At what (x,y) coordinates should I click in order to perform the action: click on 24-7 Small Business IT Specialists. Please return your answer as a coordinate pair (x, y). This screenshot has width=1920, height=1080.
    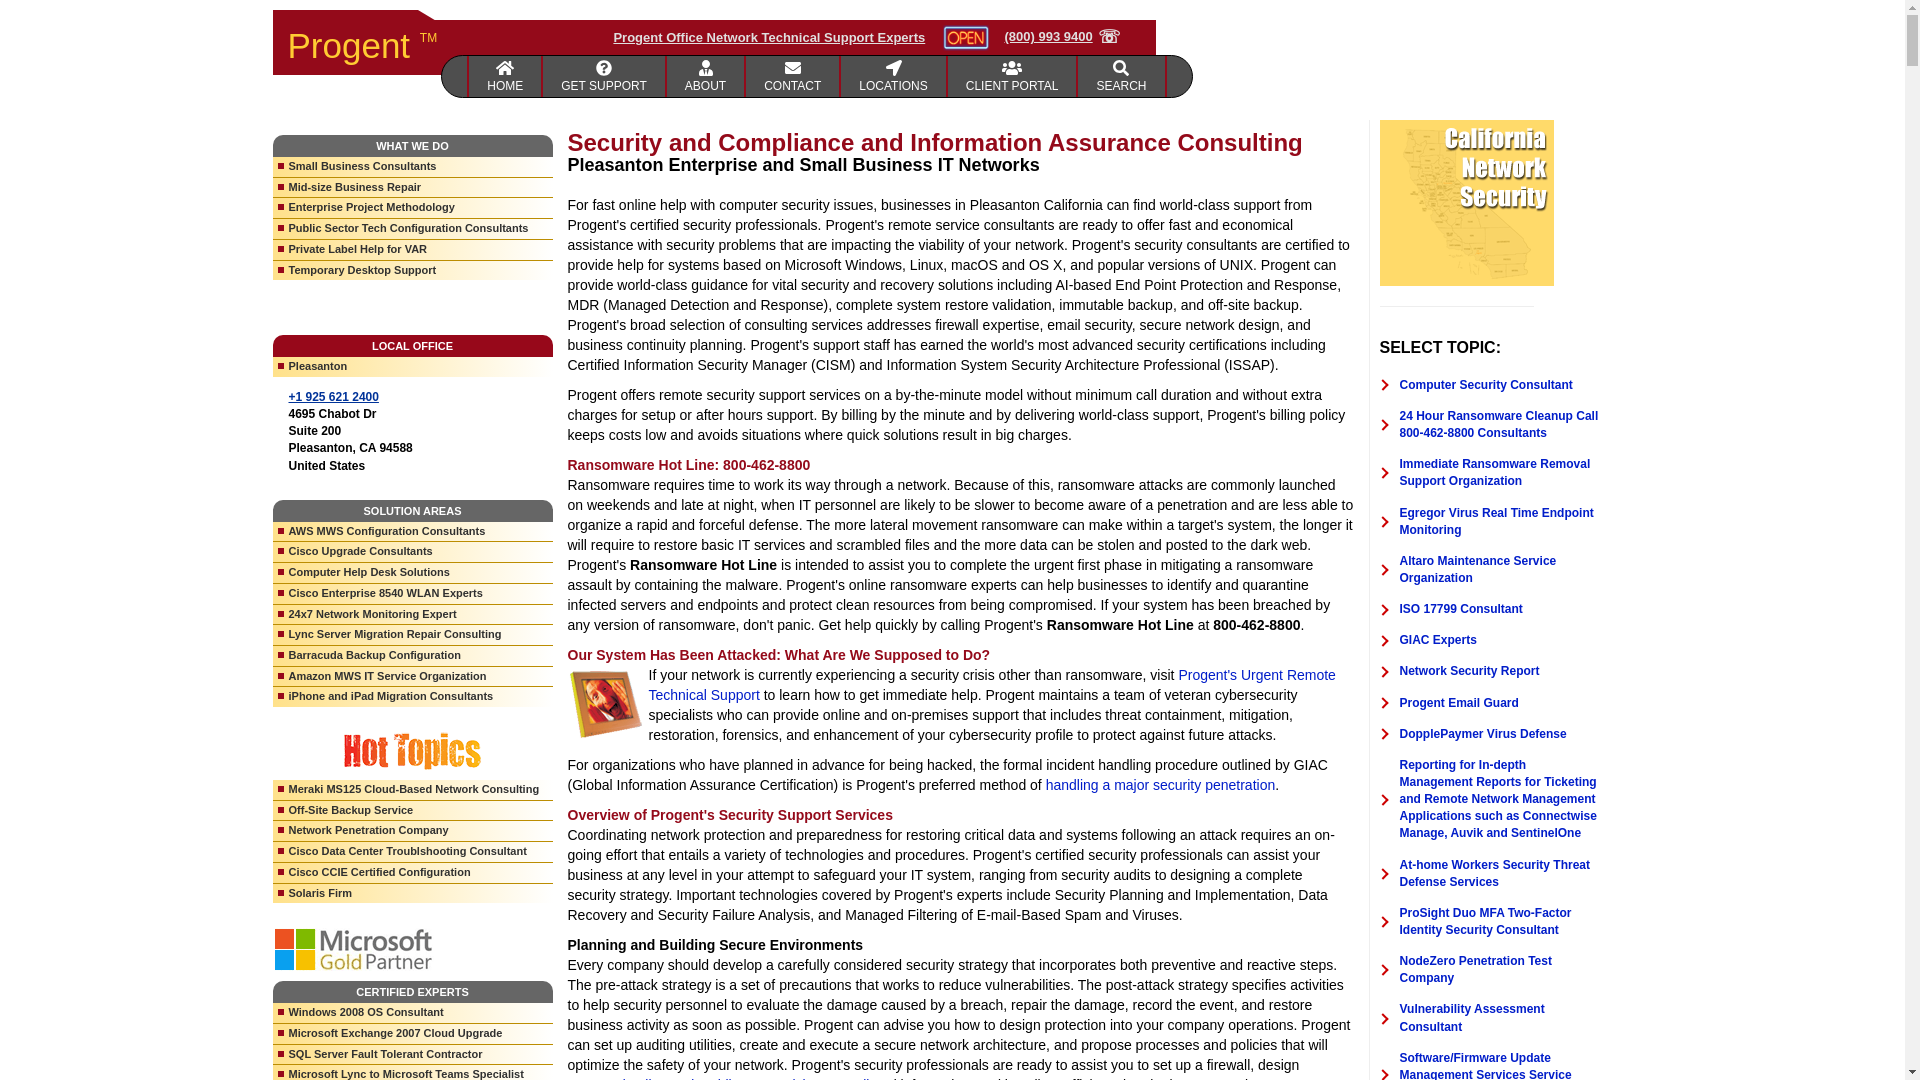
    Looking at the image, I should click on (706, 76).